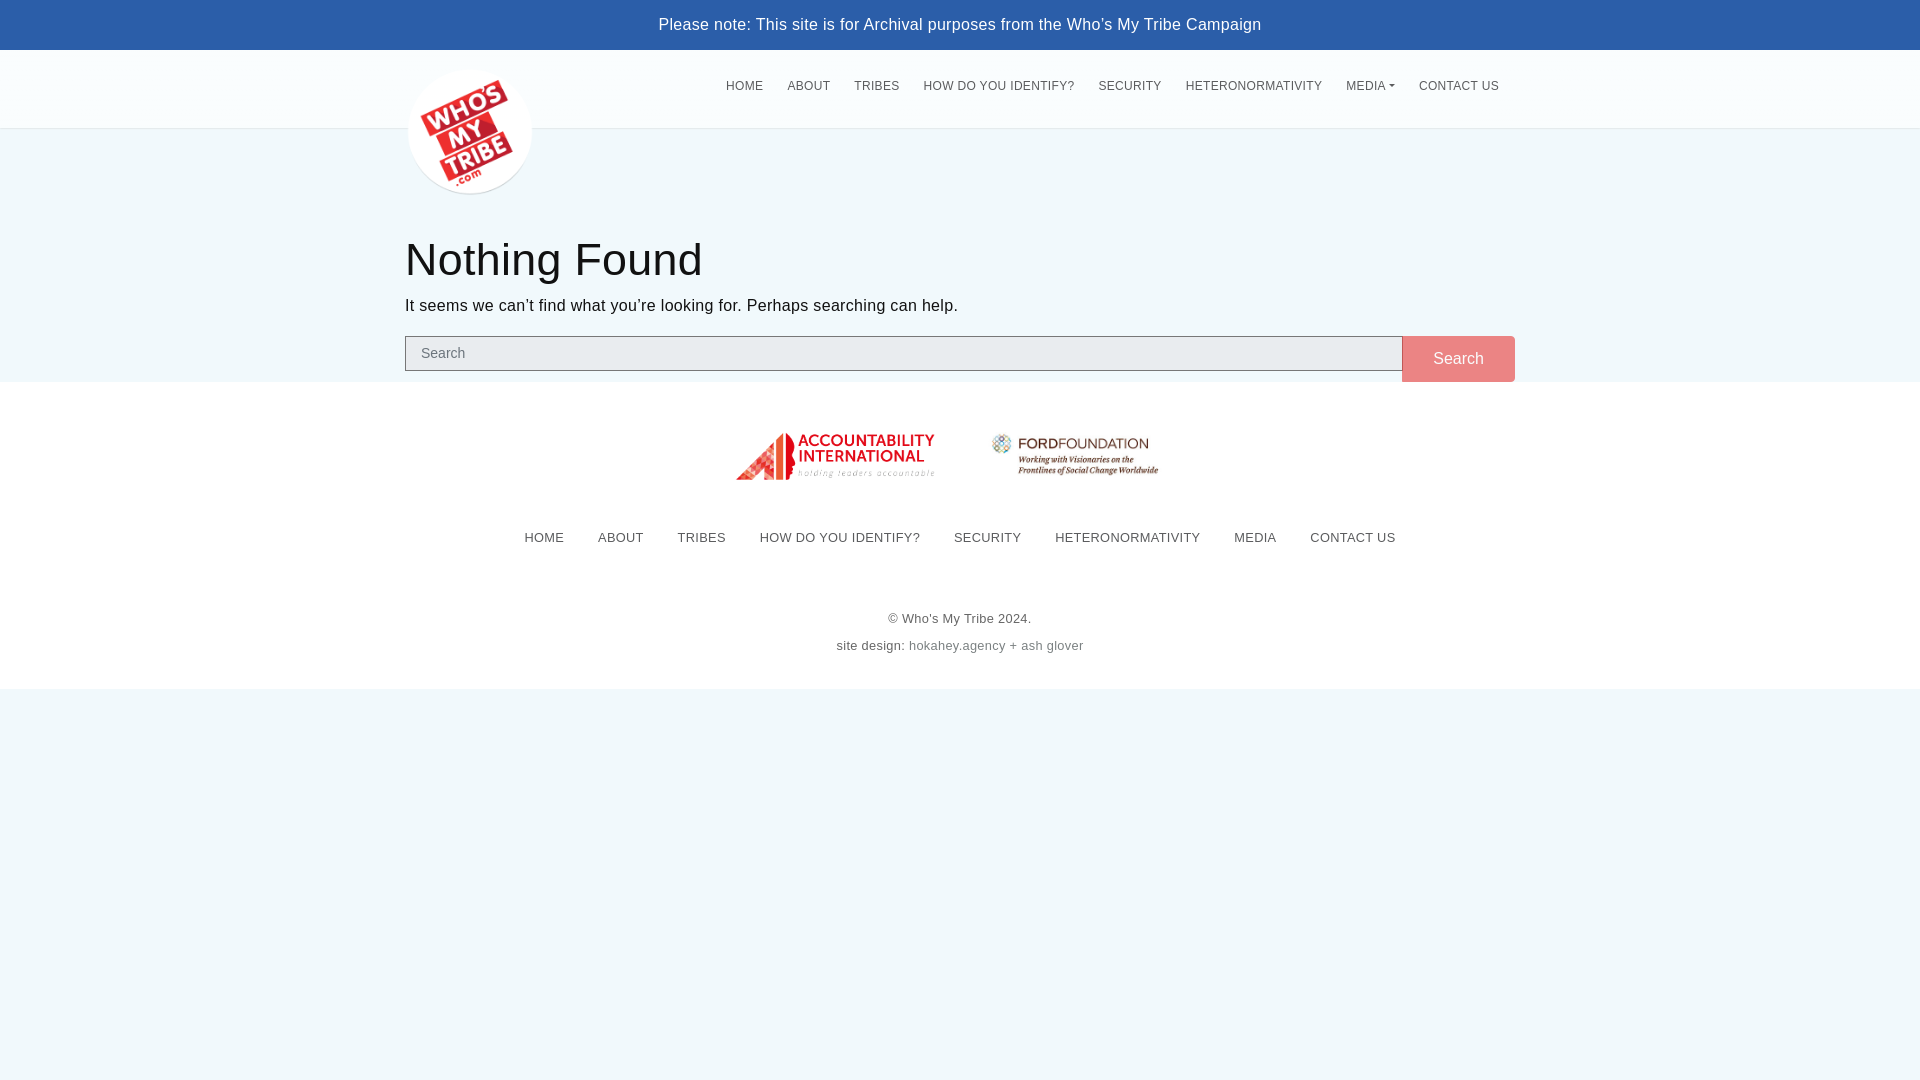 The height and width of the screenshot is (1080, 1920). I want to click on MEDIA, so click(1370, 86).